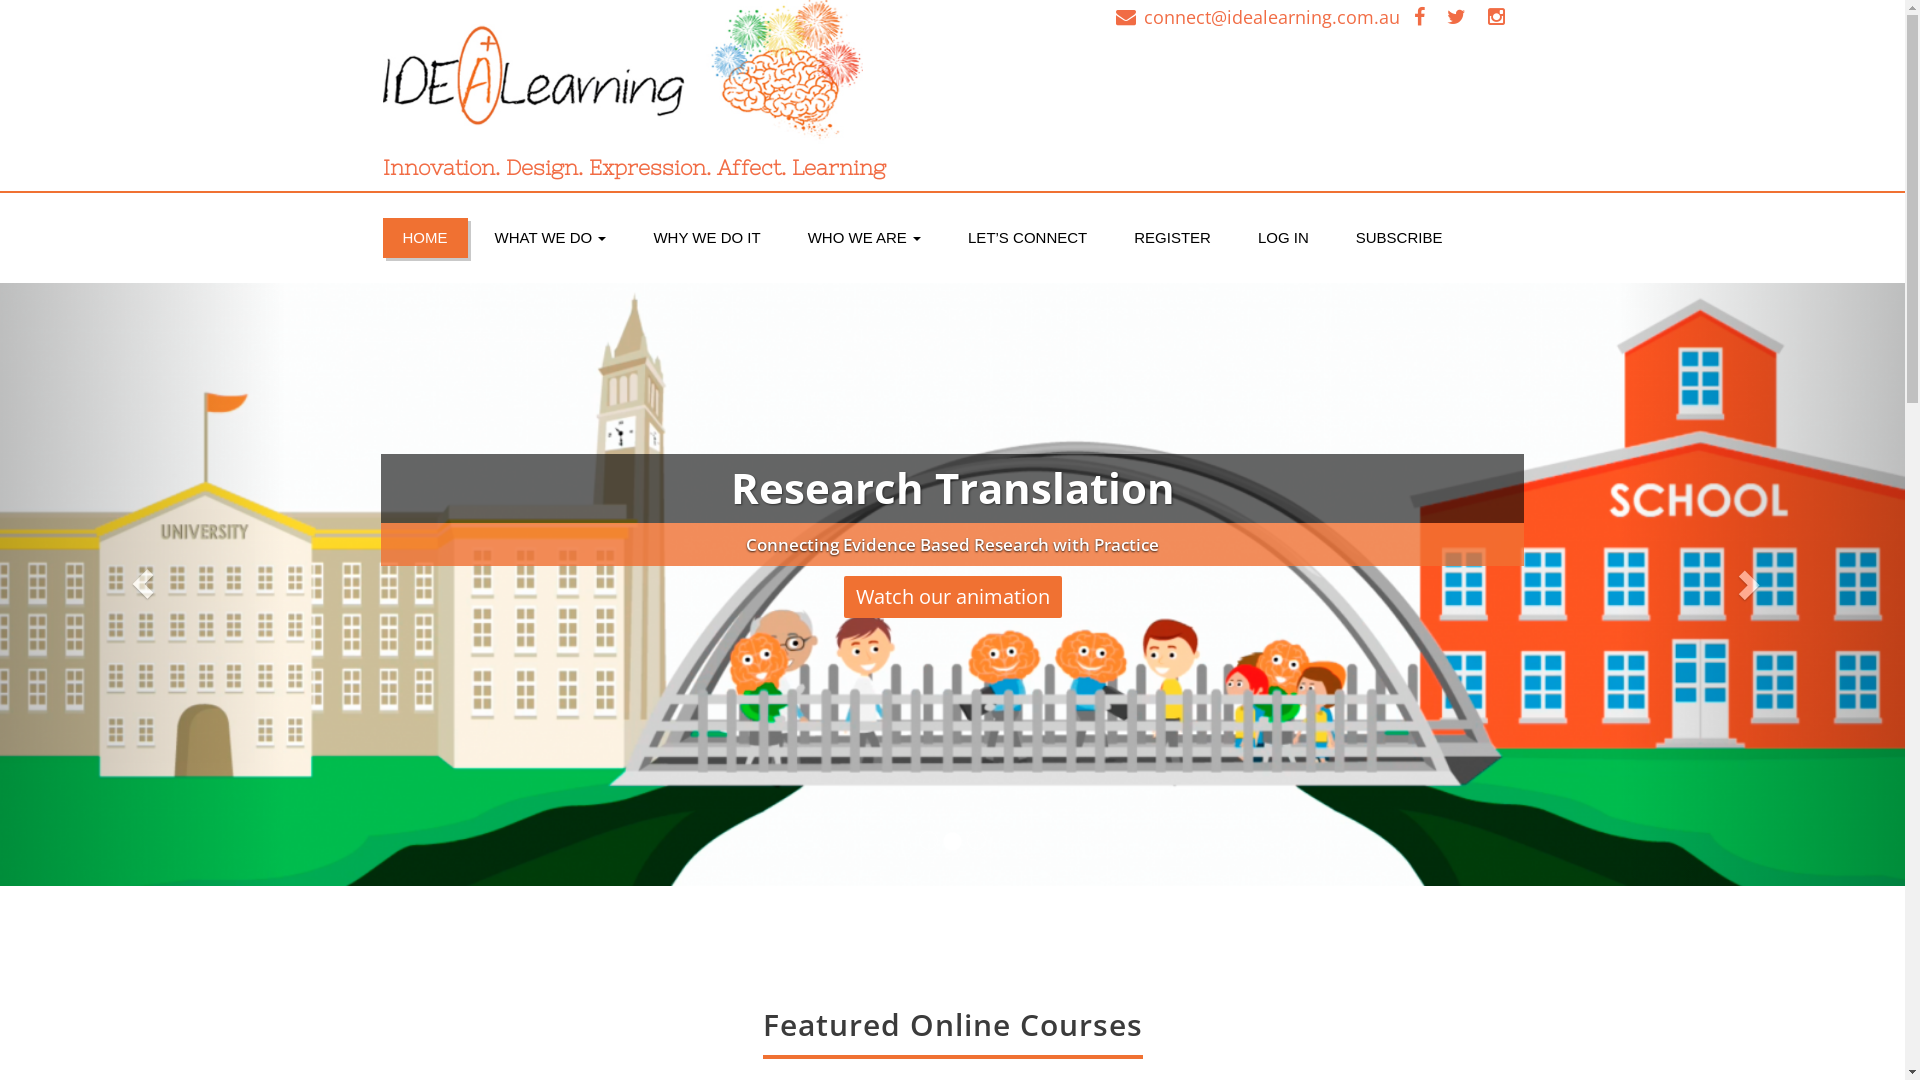  Describe the element at coordinates (660, 75) in the screenshot. I see `IDEALearning` at that location.